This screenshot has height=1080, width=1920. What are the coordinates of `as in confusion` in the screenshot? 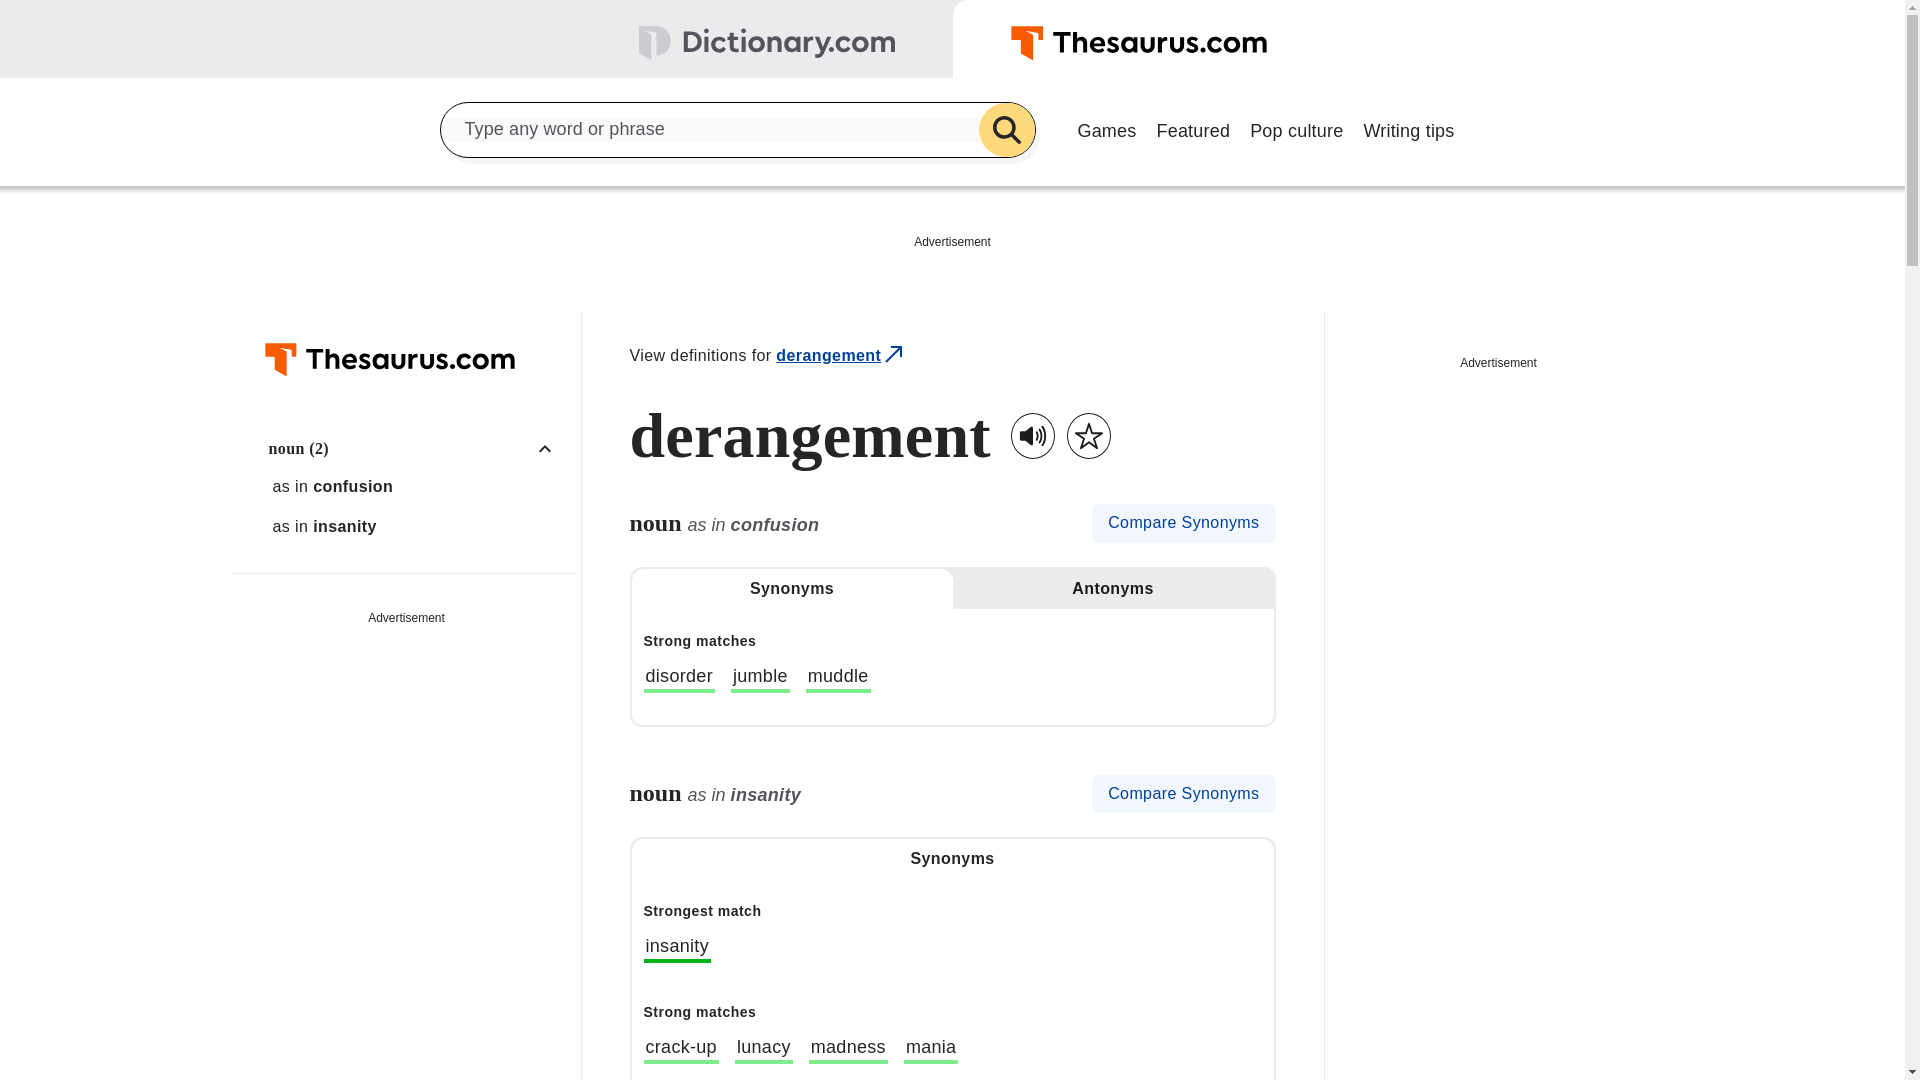 It's located at (417, 486).